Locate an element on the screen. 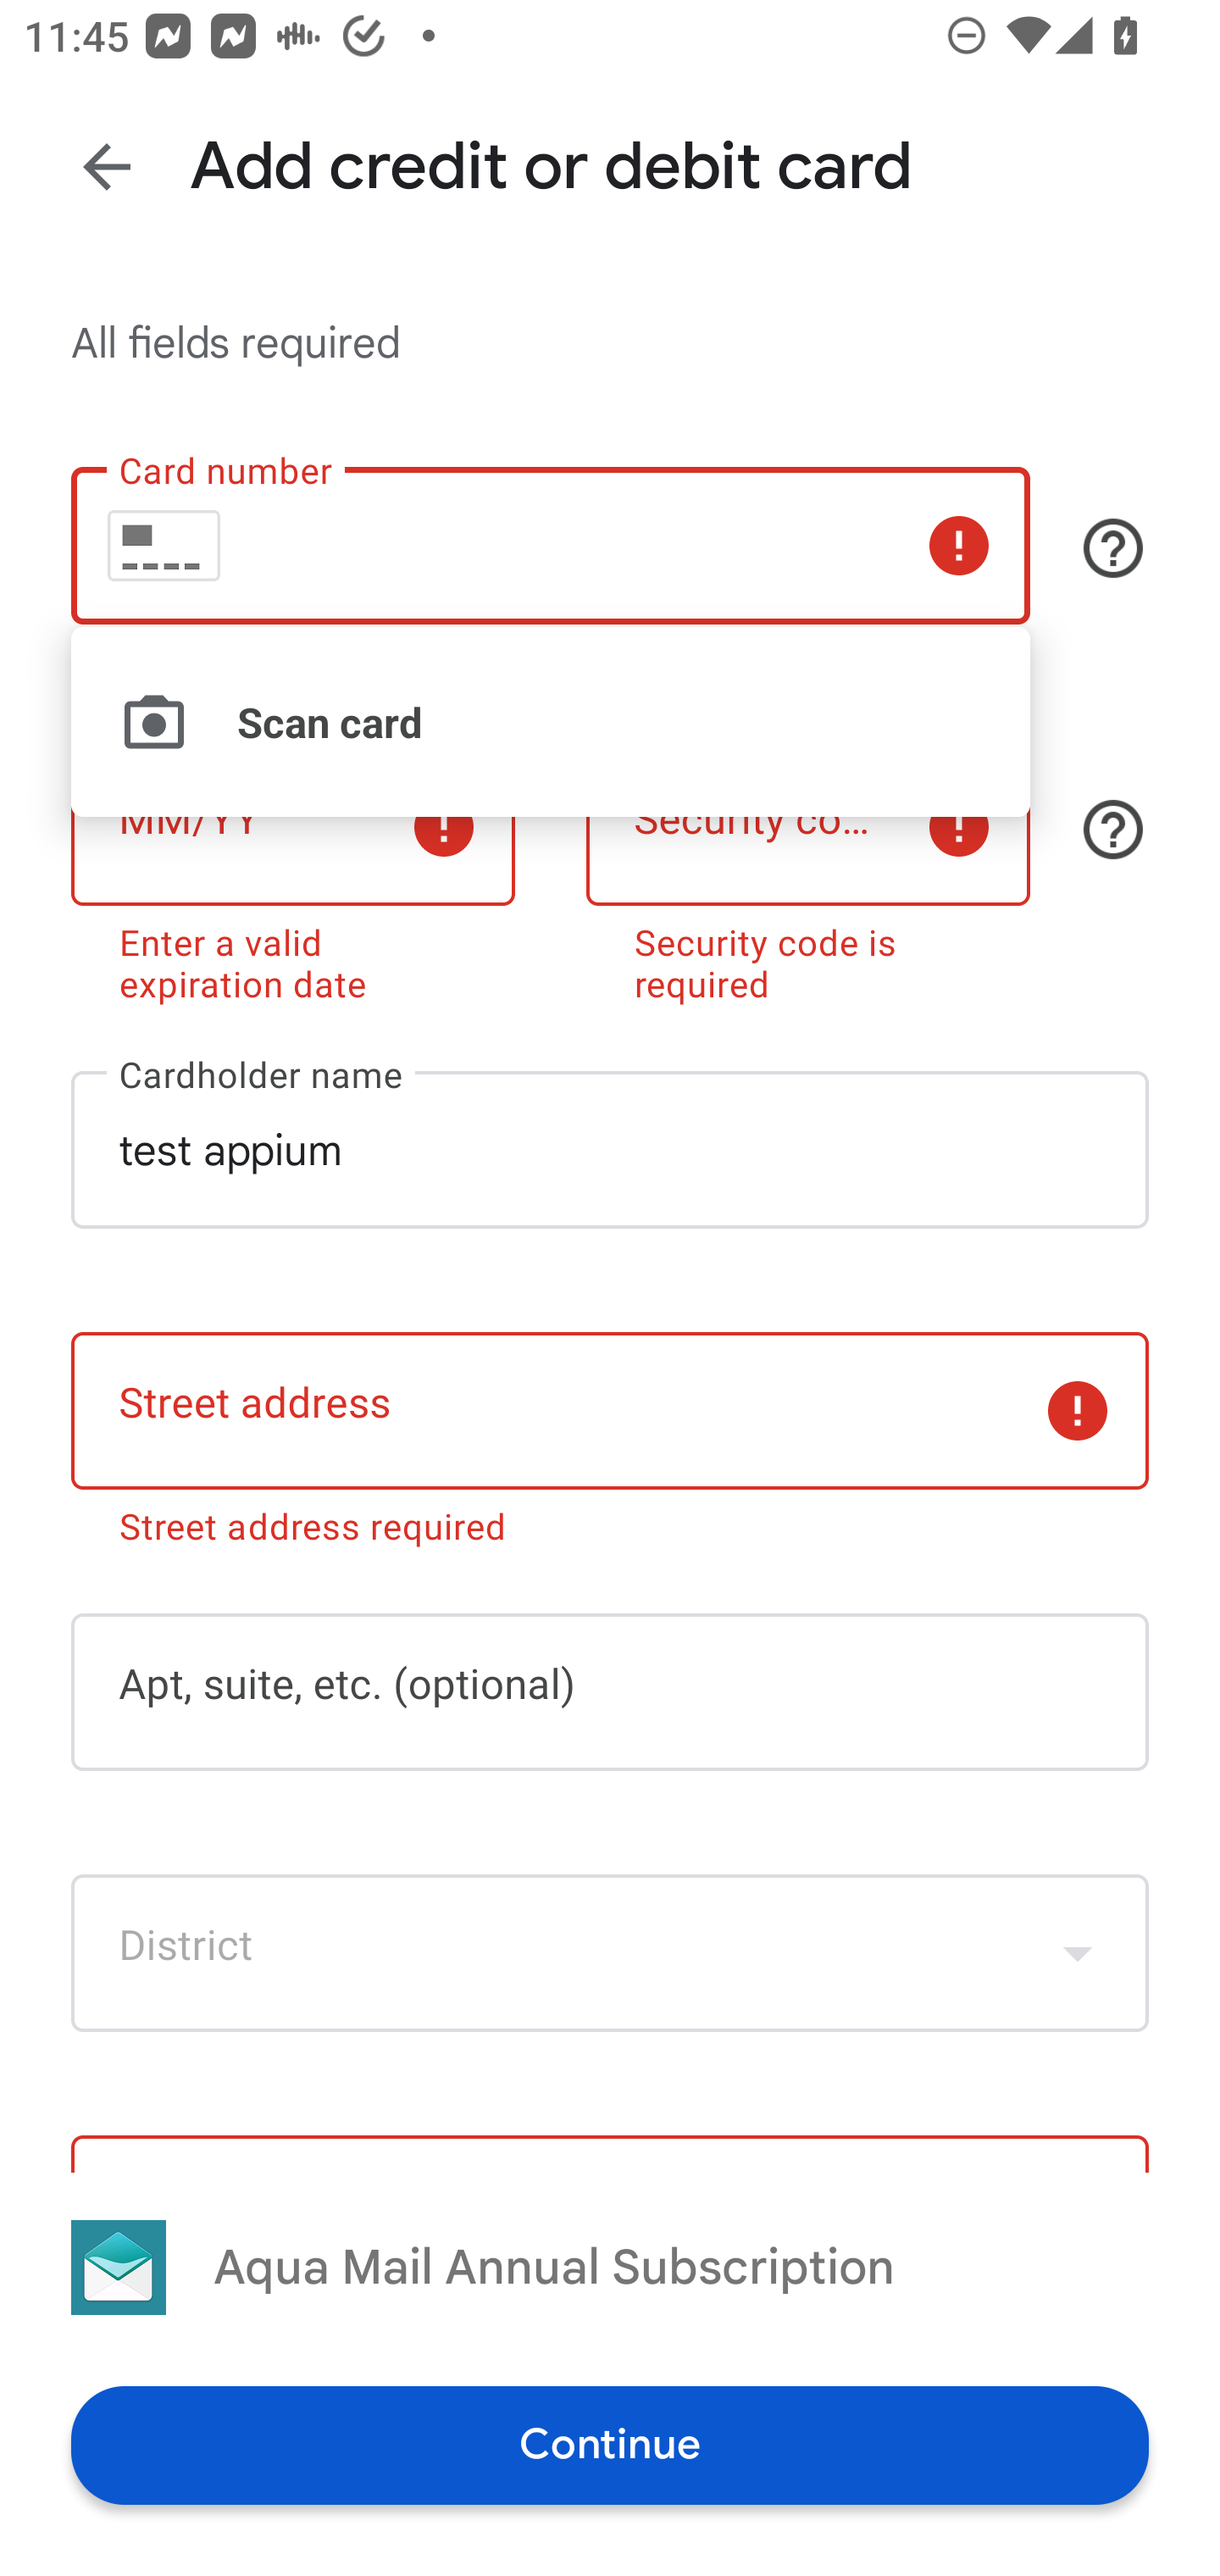 The height and width of the screenshot is (2576, 1220). Security code help is located at coordinates (1113, 829).